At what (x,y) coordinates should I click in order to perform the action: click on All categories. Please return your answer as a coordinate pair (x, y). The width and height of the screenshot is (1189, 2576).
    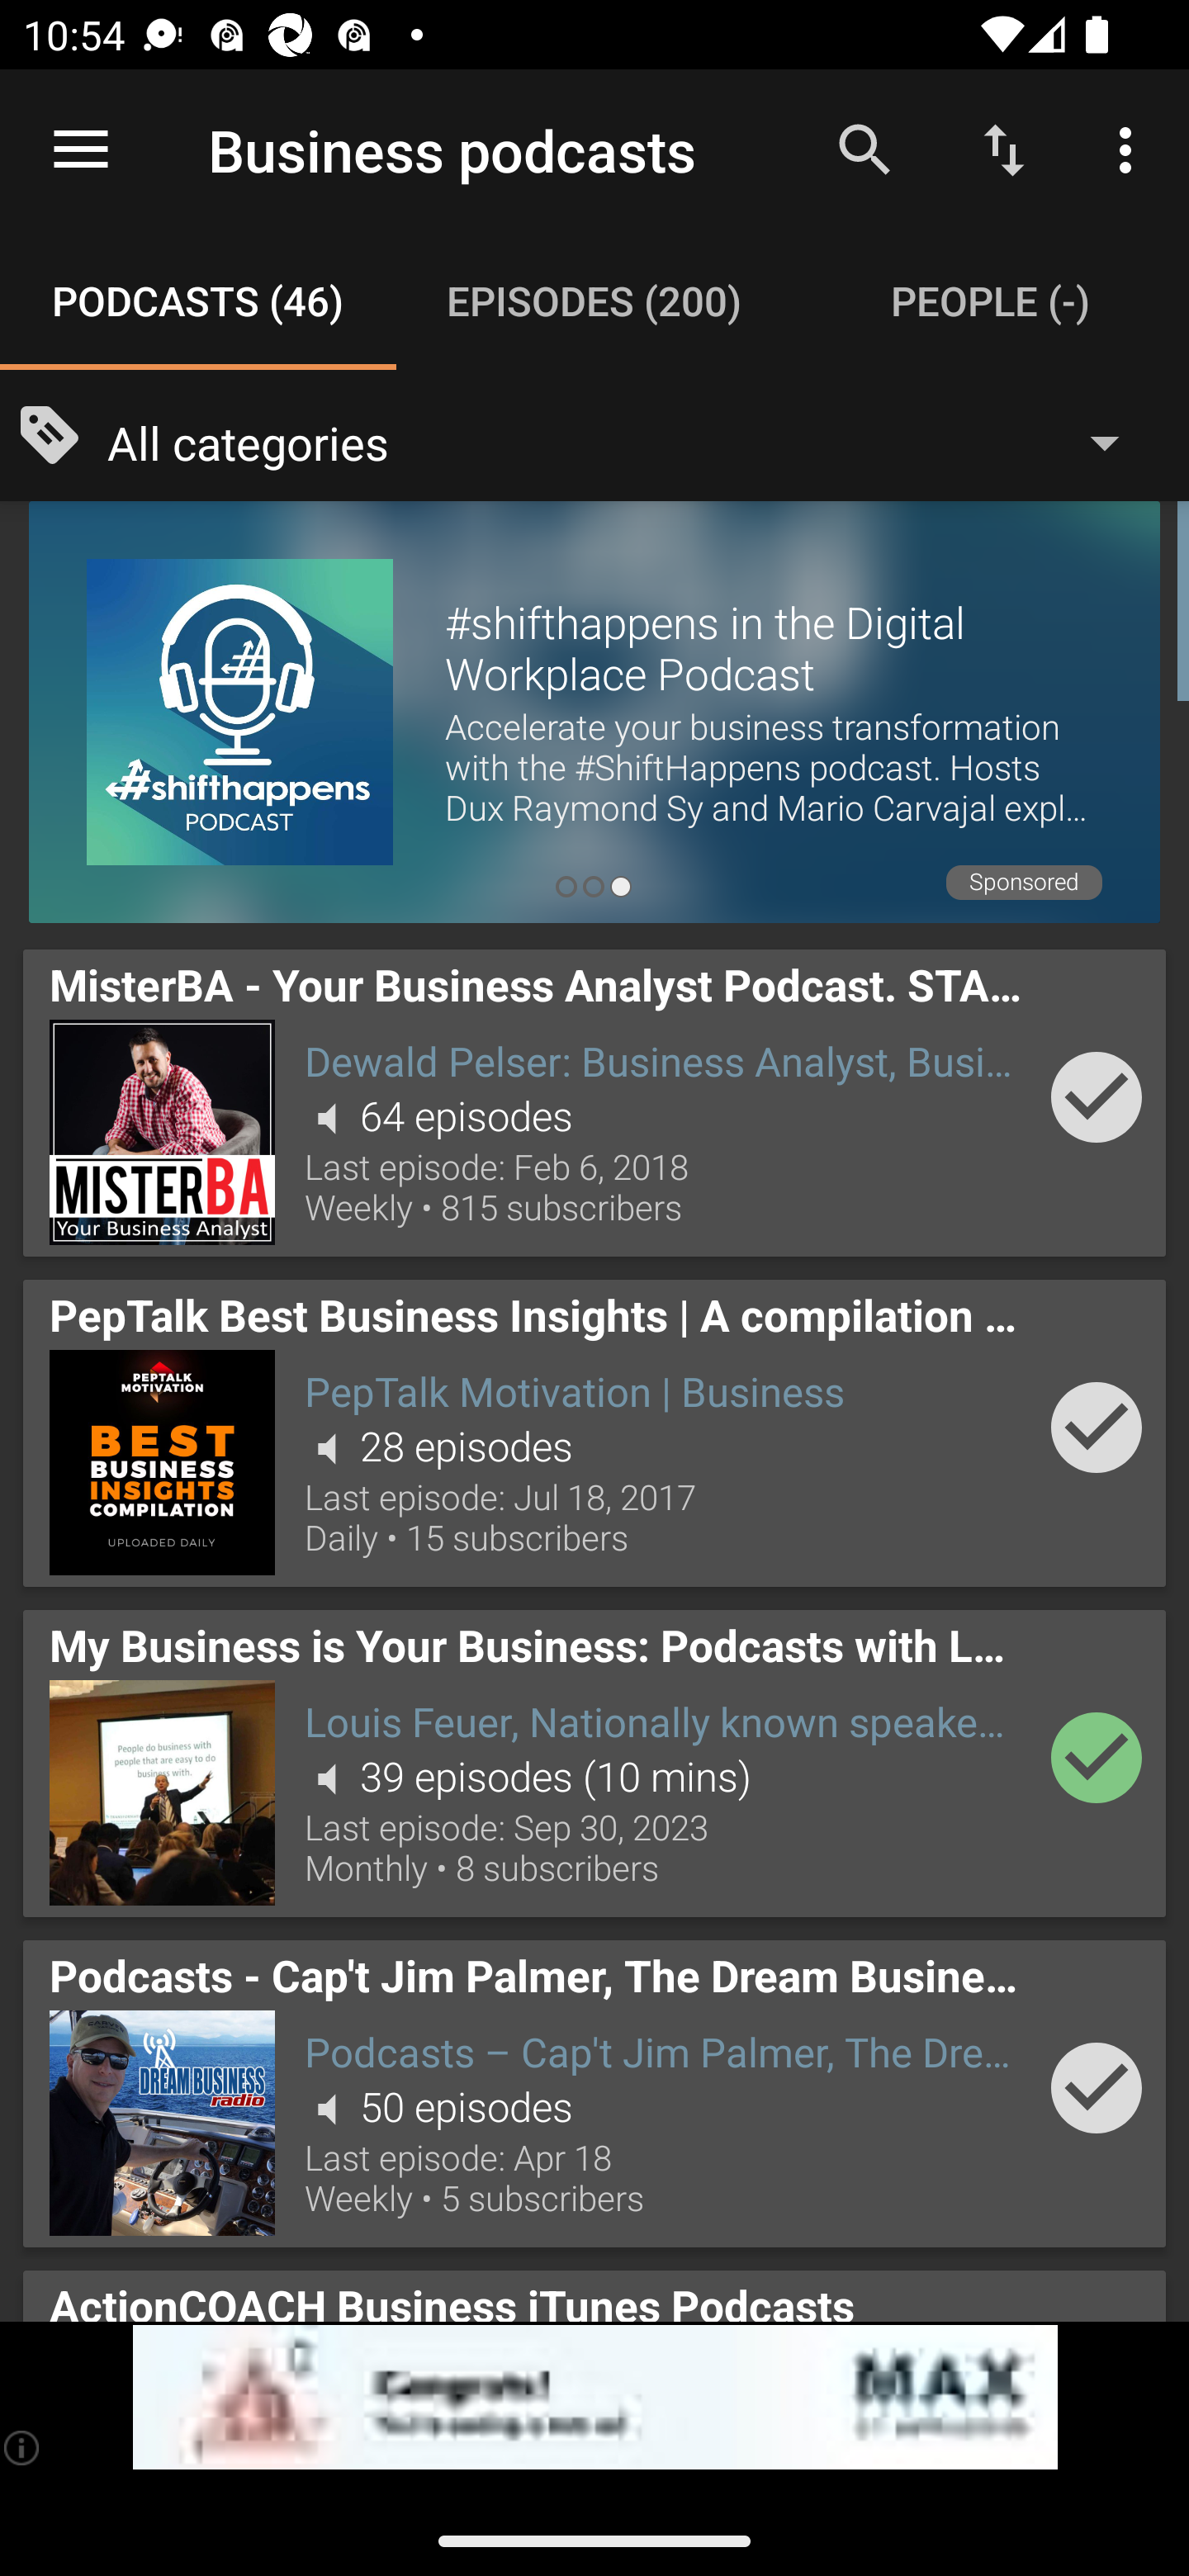
    Looking at the image, I should click on (629, 441).